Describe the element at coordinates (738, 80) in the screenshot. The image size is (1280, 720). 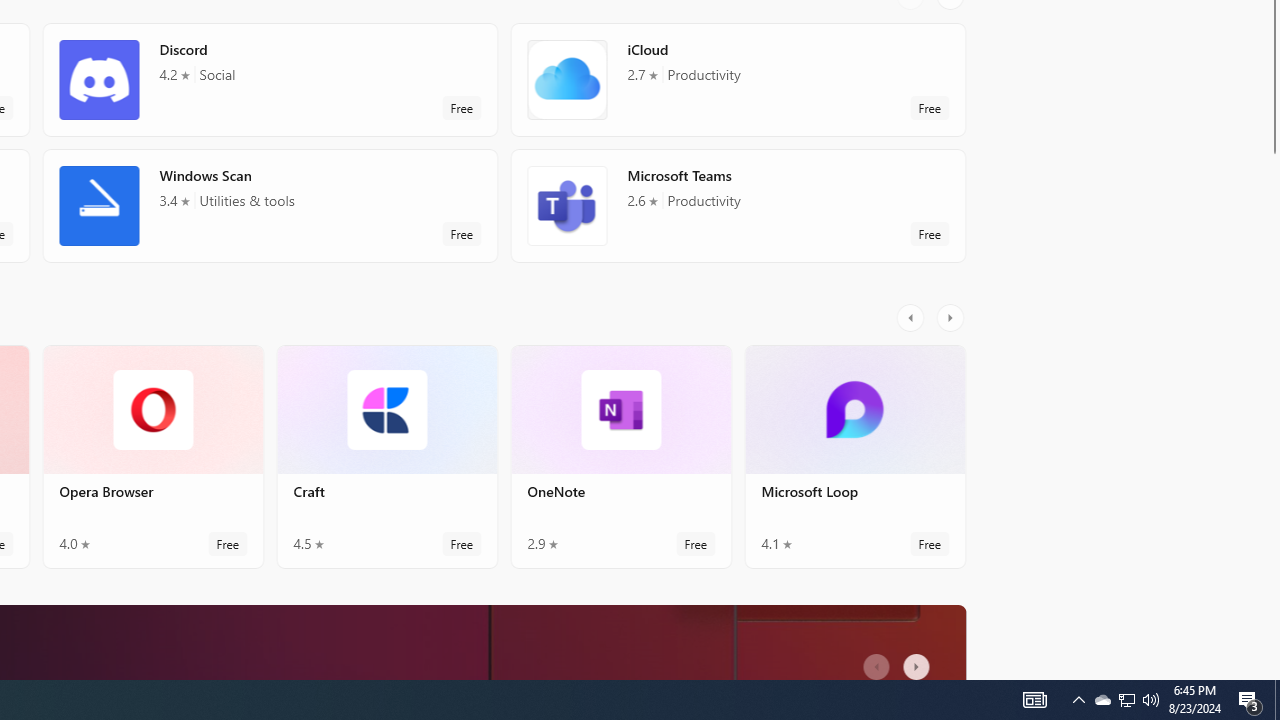
I see `iCloud. Average rating of 2.7 out of five stars. Free  ` at that location.